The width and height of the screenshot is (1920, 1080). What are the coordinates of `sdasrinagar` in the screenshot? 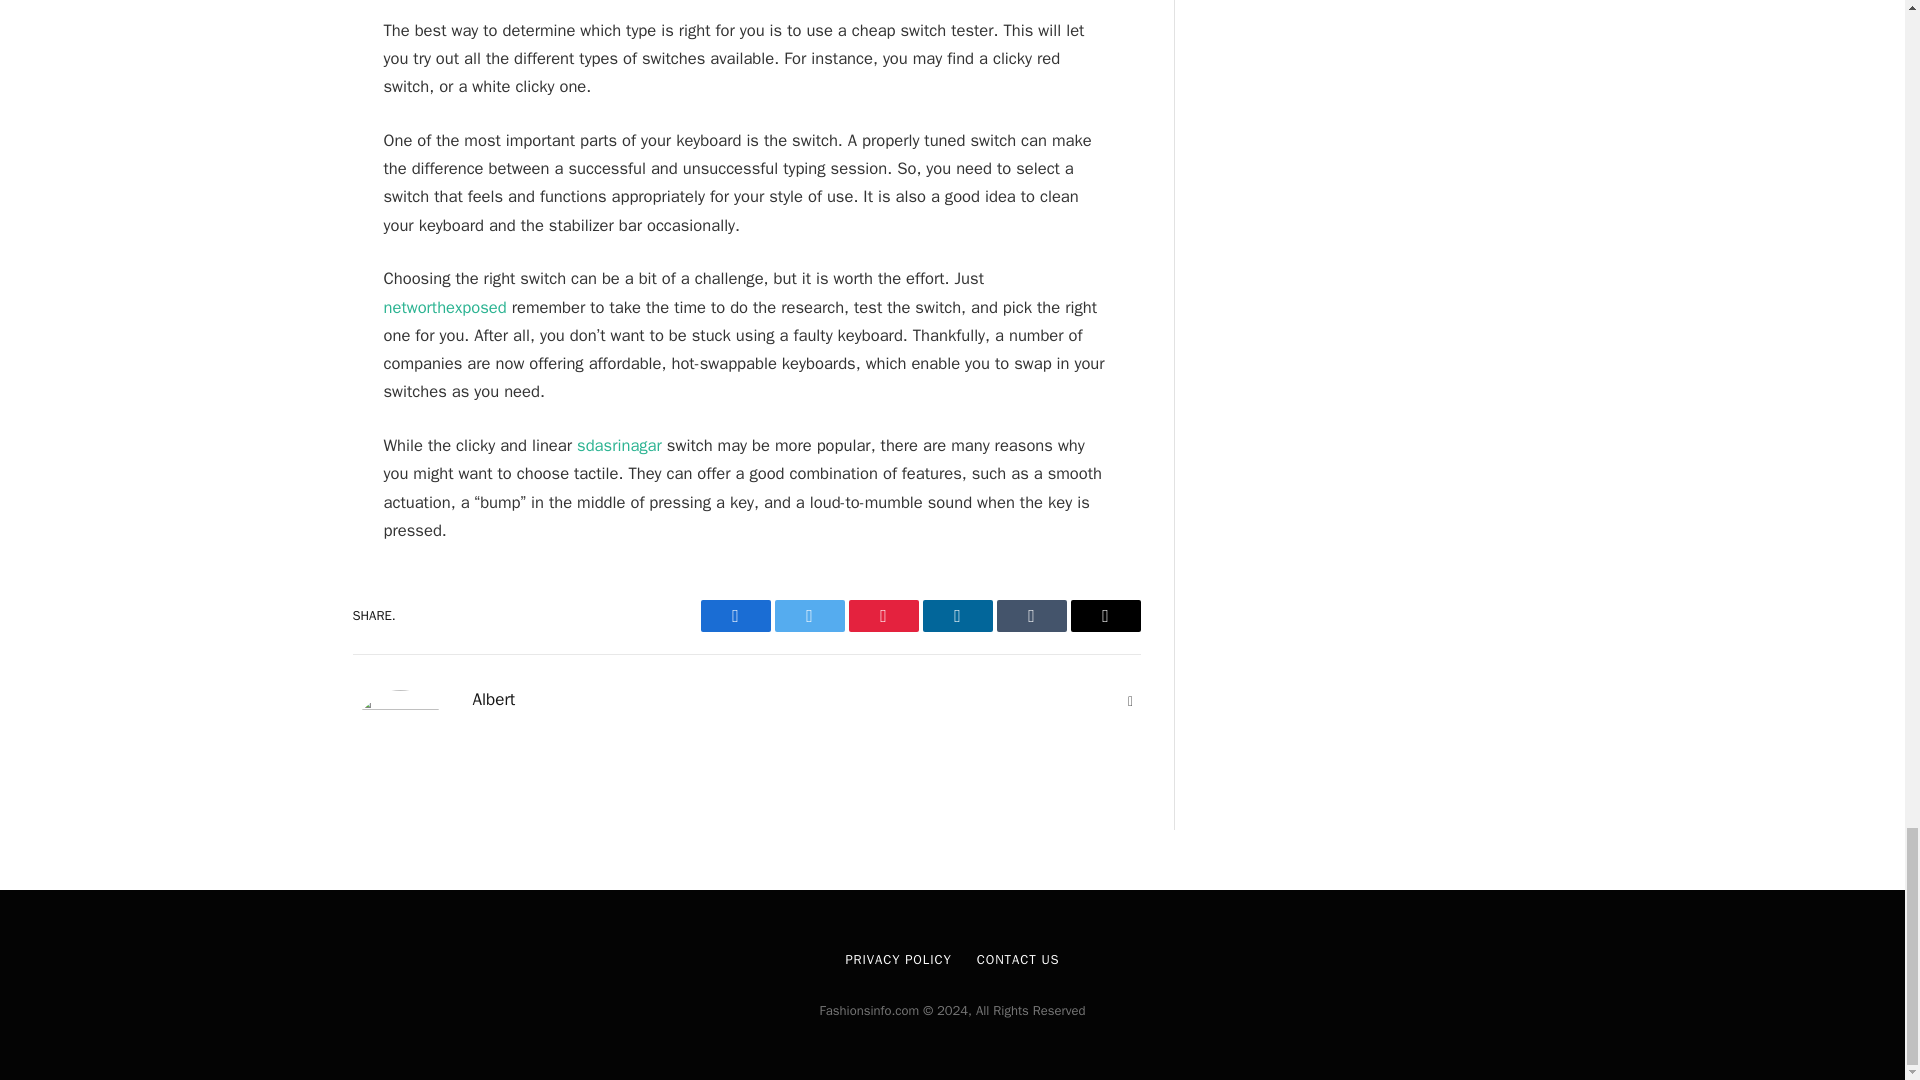 It's located at (620, 445).